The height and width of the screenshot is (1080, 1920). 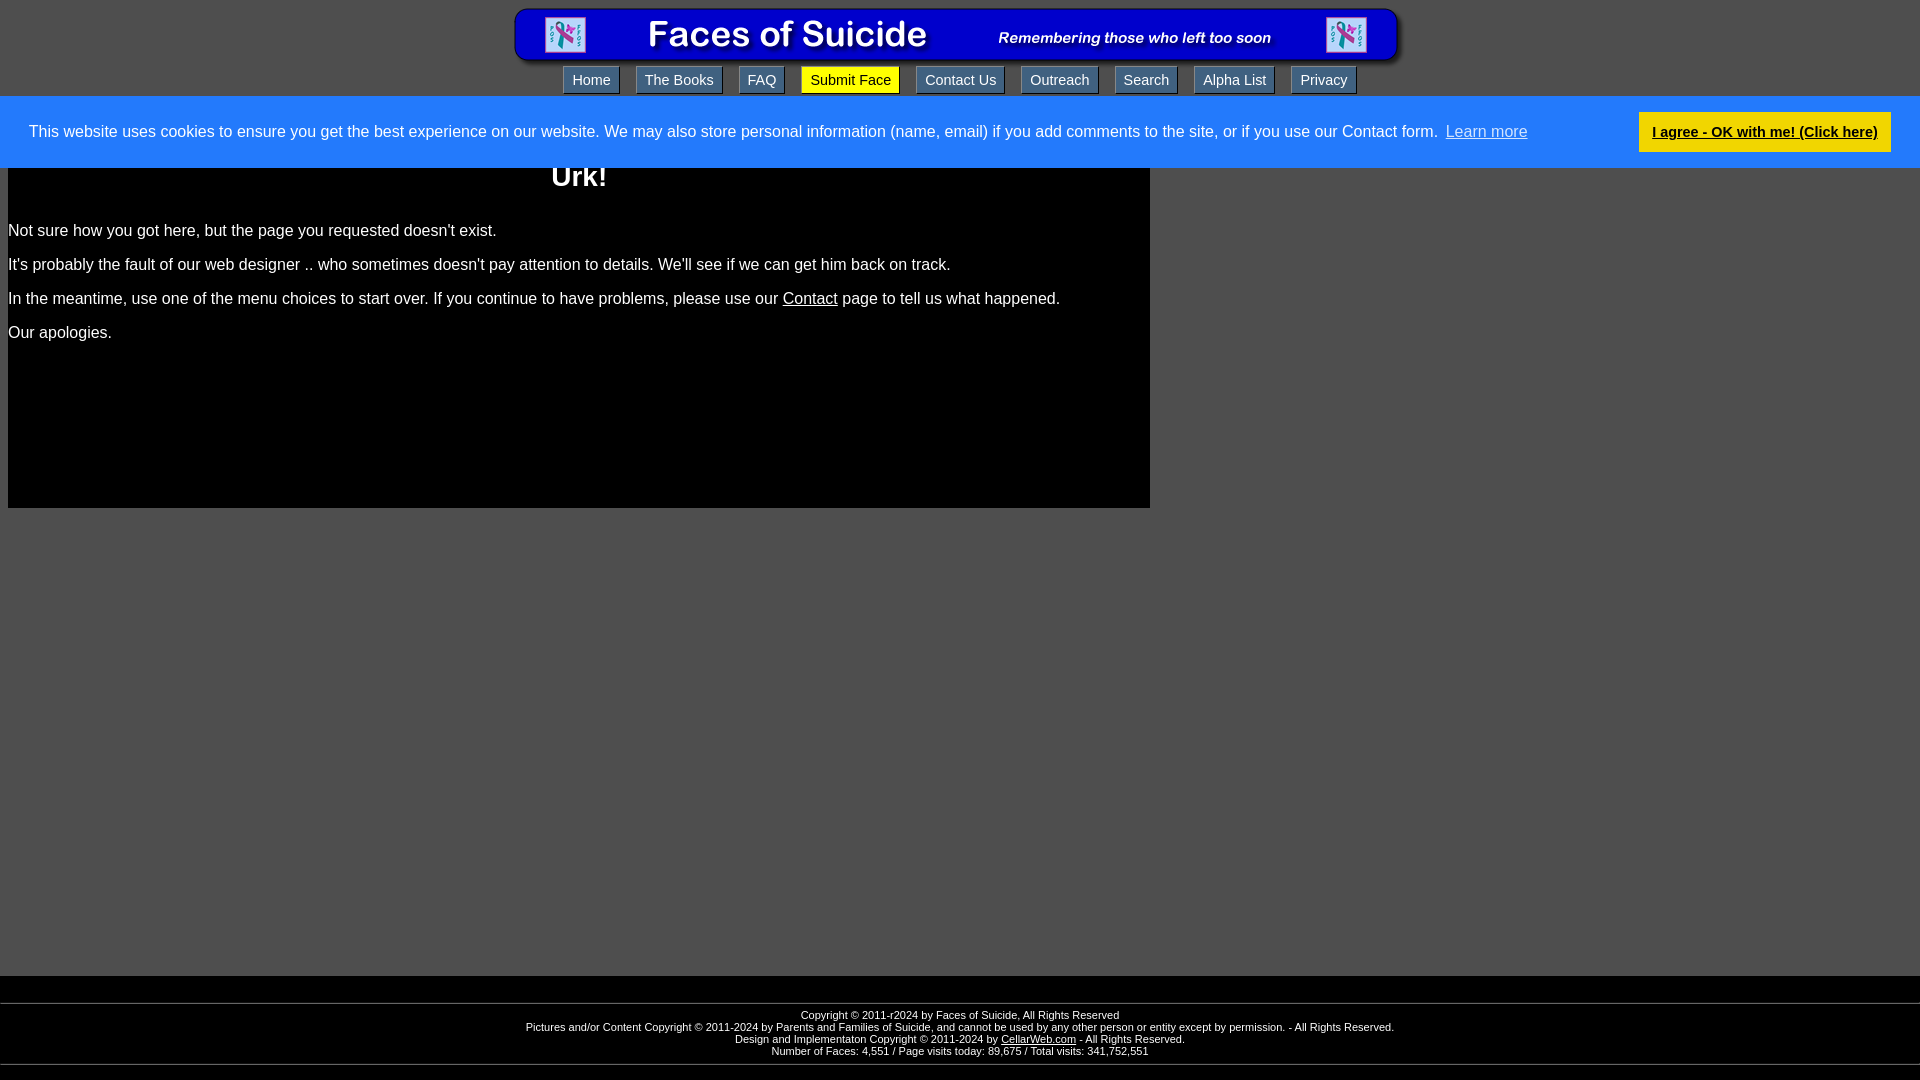 What do you see at coordinates (1038, 1038) in the screenshot?
I see `CellarWeb.com` at bounding box center [1038, 1038].